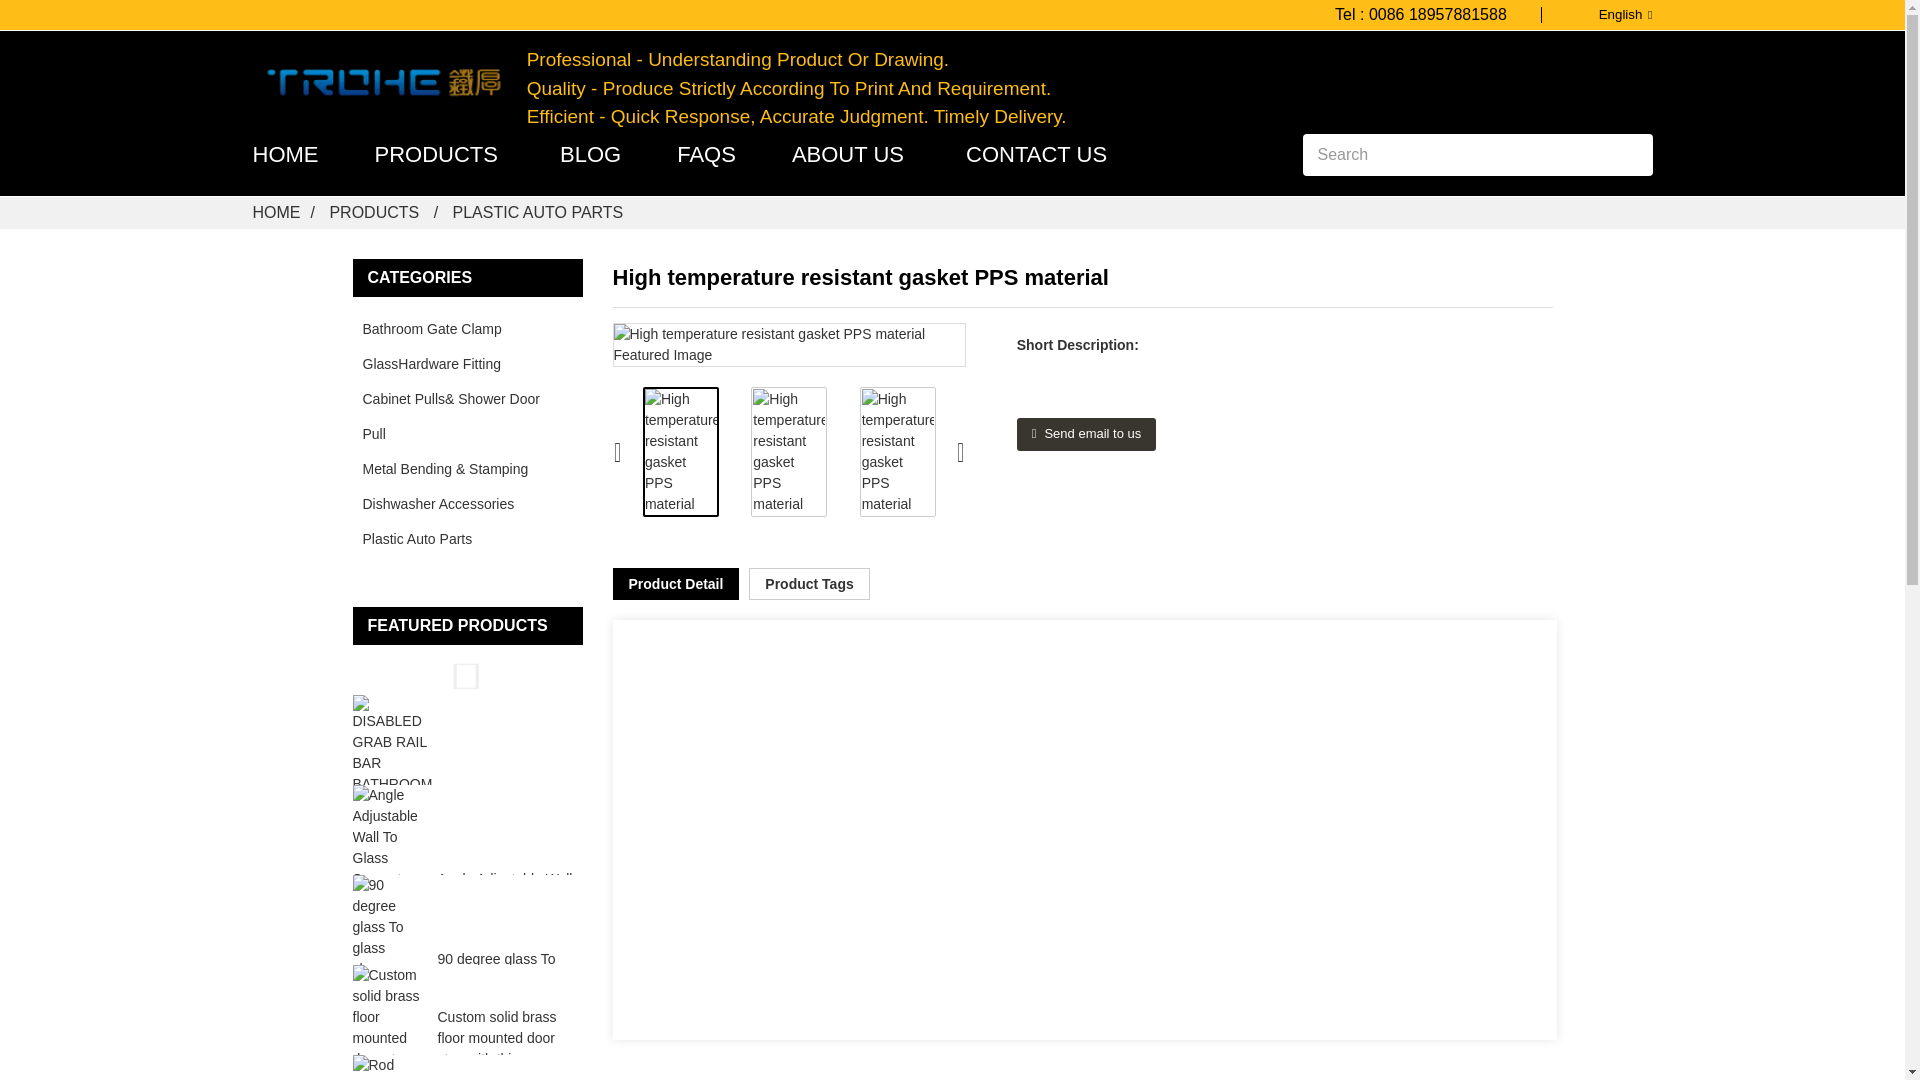 This screenshot has height=1080, width=1920. What do you see at coordinates (538, 212) in the screenshot?
I see `Plastic Auto Parts` at bounding box center [538, 212].